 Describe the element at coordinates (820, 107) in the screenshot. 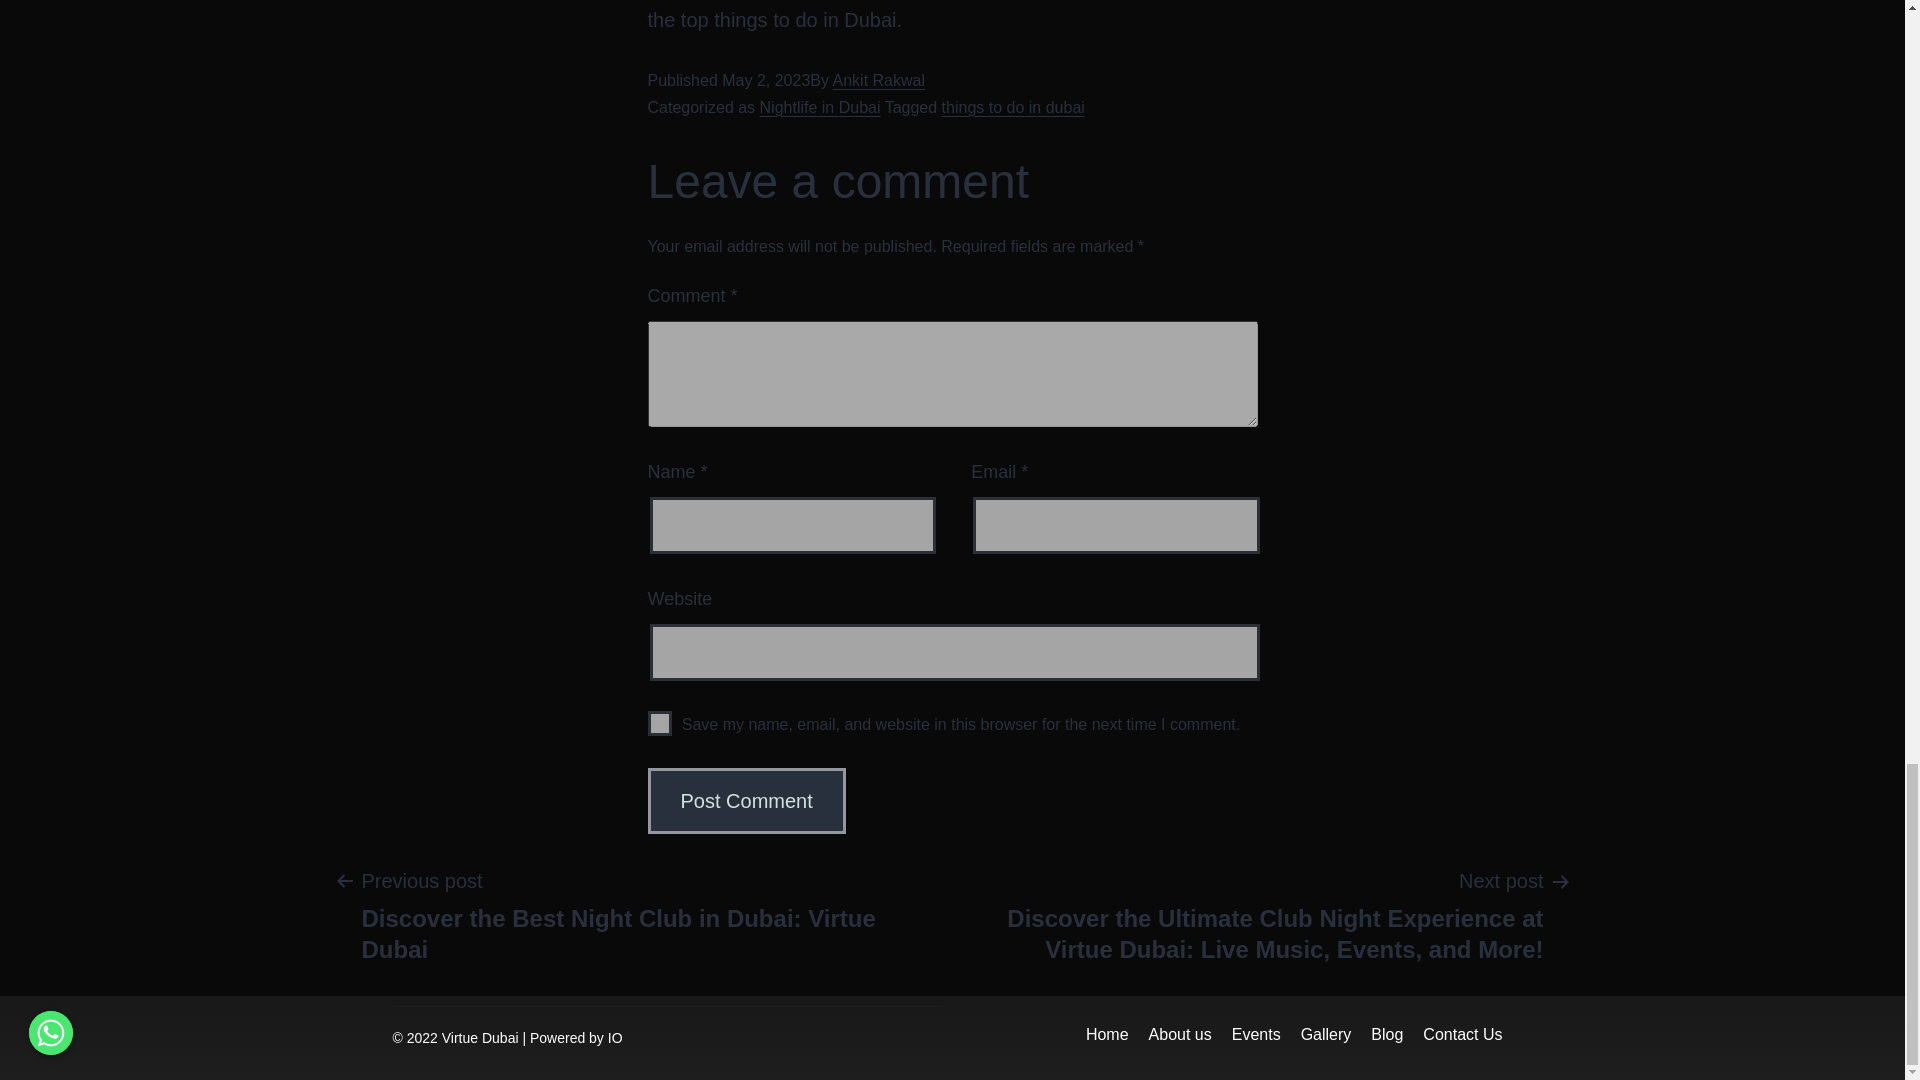

I see `Nightlife in Dubai` at that location.